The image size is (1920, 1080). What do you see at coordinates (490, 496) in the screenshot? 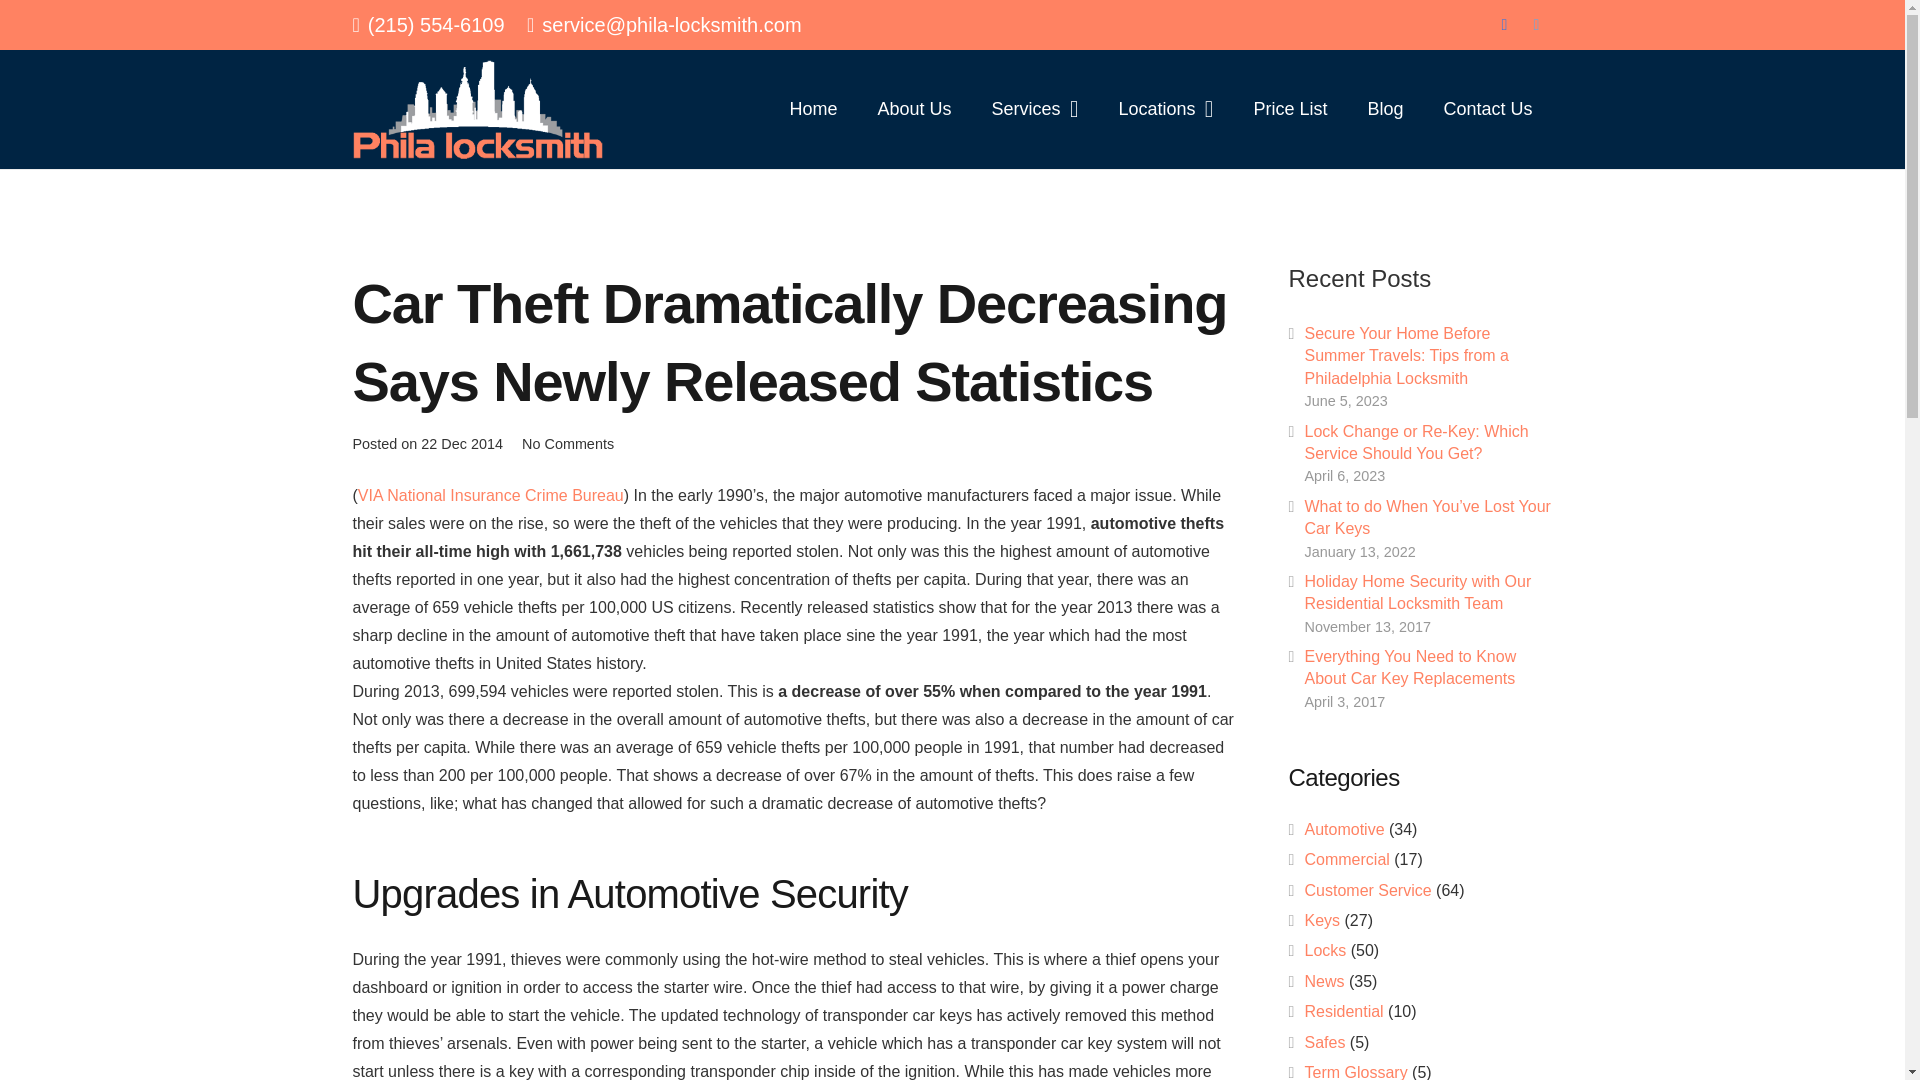
I see `nicb vehicle theft statistics` at bounding box center [490, 496].